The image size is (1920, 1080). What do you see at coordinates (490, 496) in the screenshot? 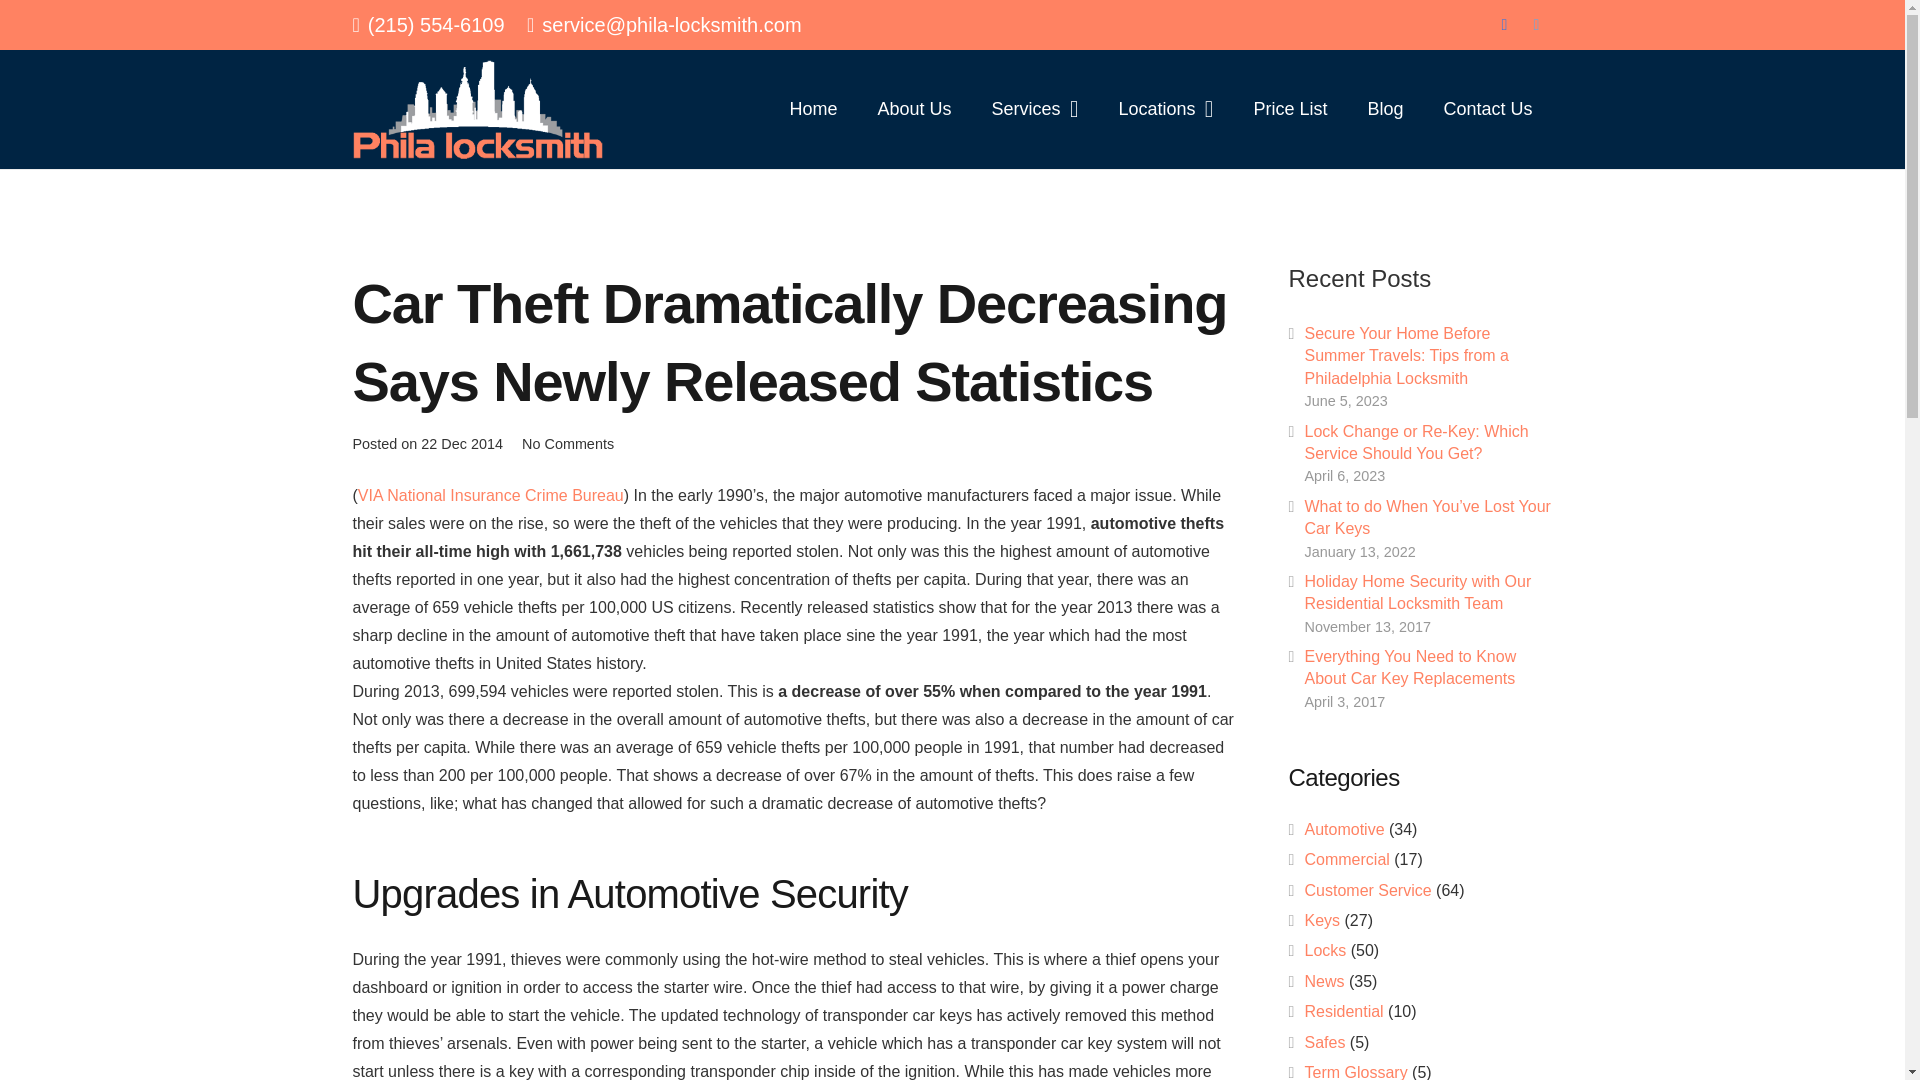
I see `nicb vehicle theft statistics` at bounding box center [490, 496].